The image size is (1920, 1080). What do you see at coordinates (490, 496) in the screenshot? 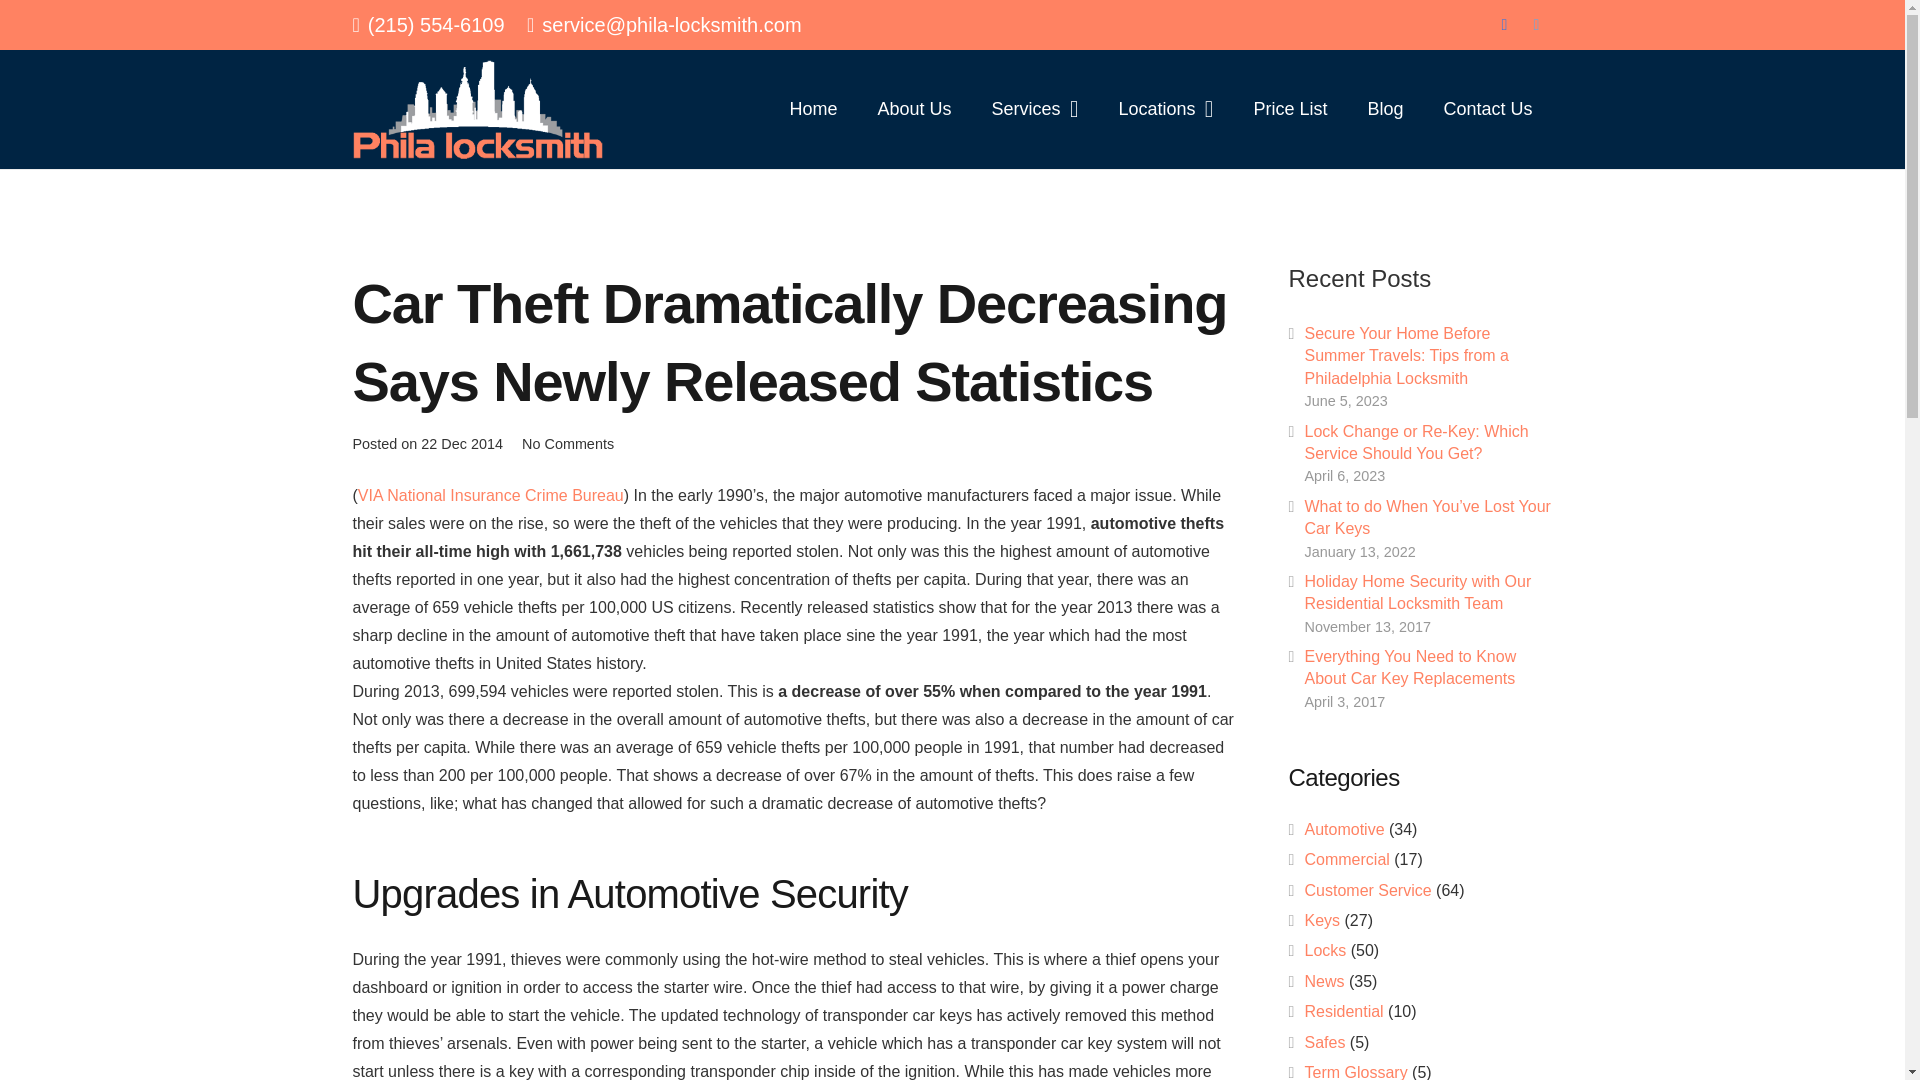
I see `nicb vehicle theft statistics` at bounding box center [490, 496].